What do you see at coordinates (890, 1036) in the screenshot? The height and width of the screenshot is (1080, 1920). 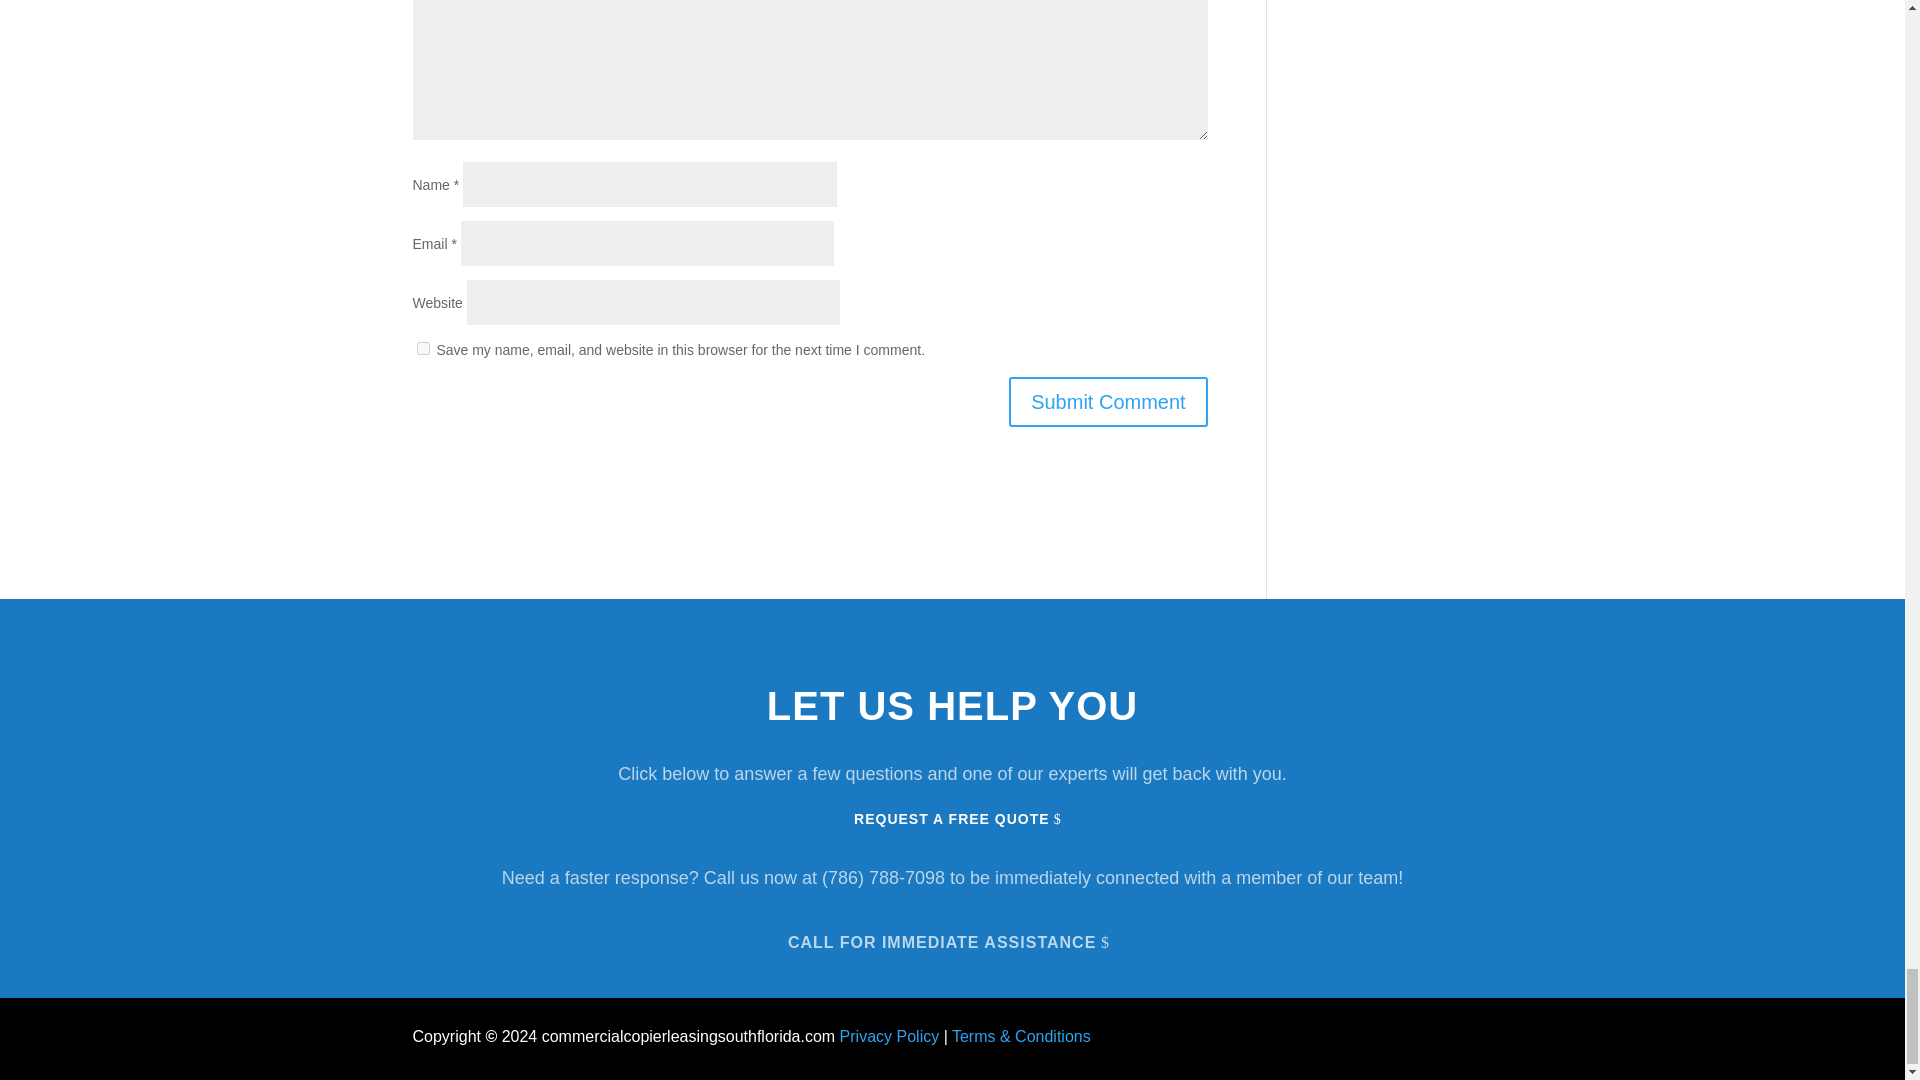 I see `Privacy Policy` at bounding box center [890, 1036].